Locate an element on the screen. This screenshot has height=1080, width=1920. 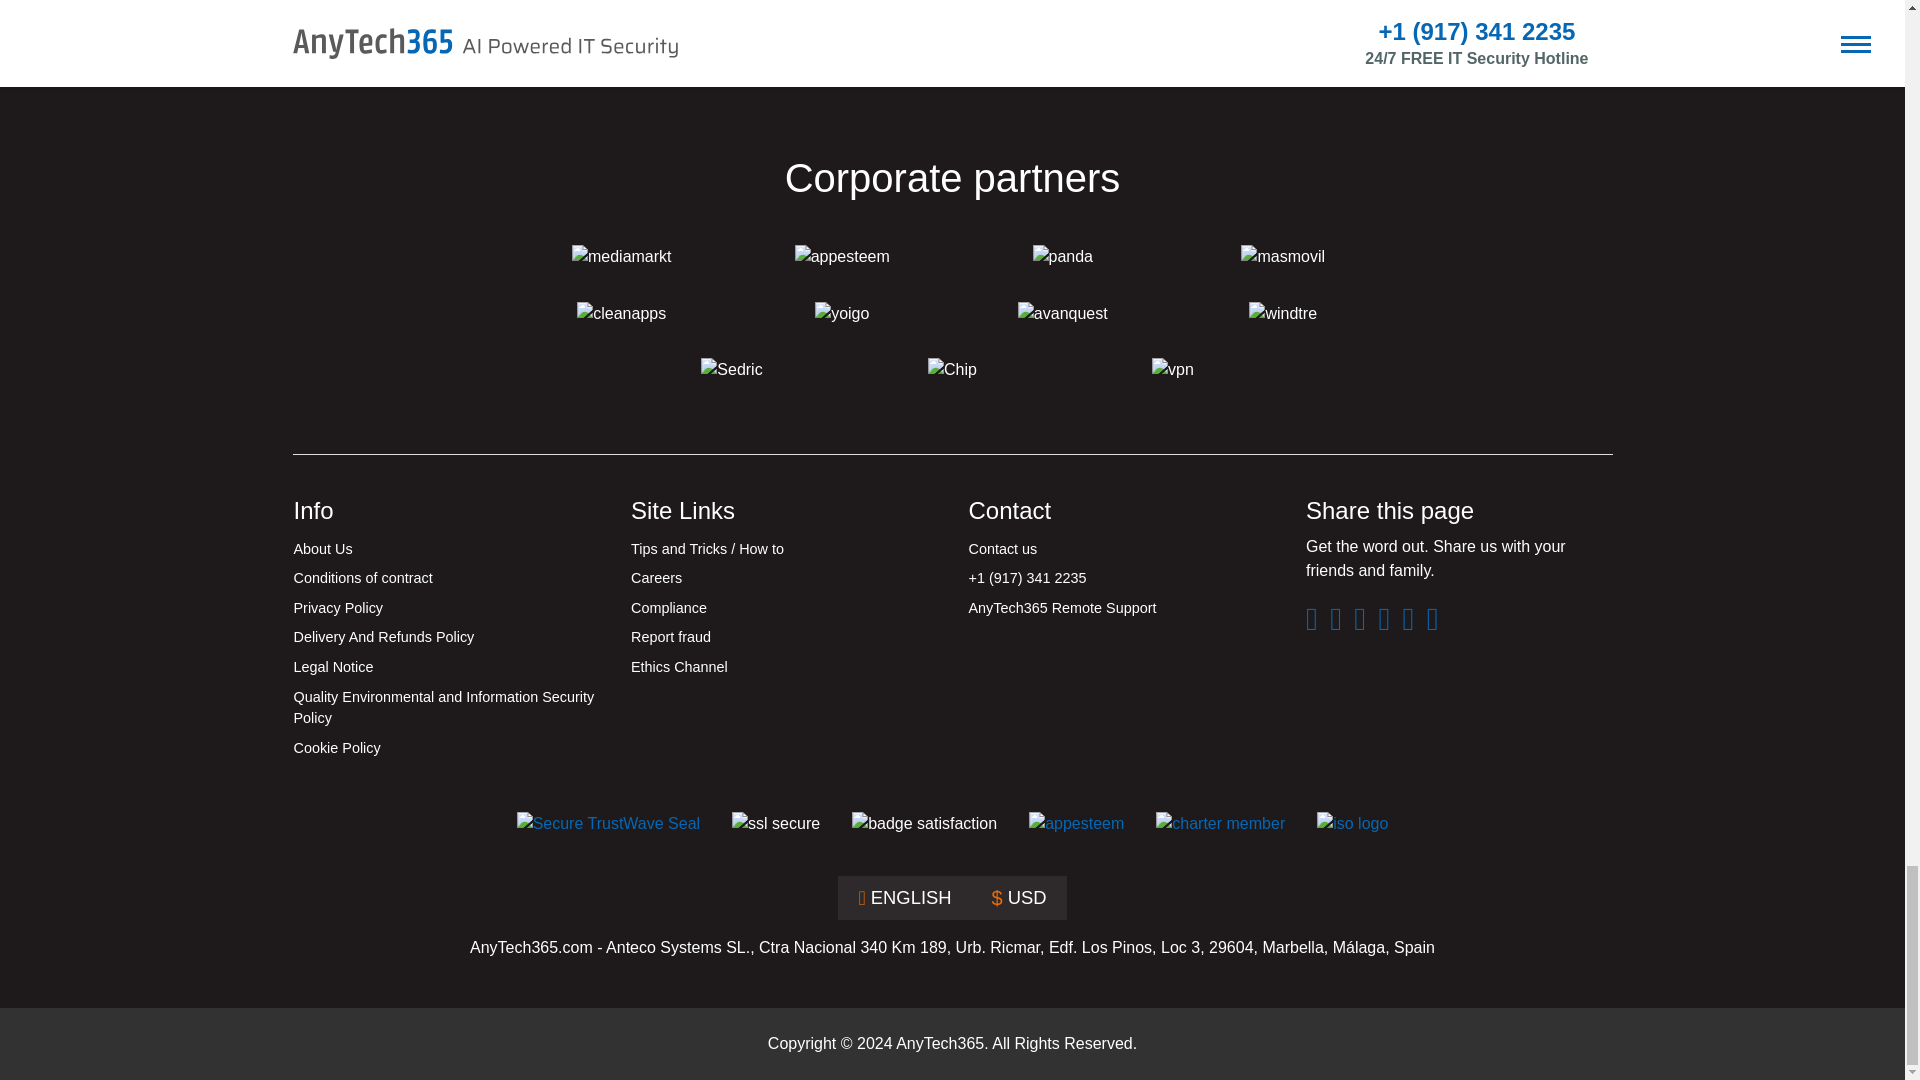
Quality Environmental and Information Security Policy is located at coordinates (446, 708).